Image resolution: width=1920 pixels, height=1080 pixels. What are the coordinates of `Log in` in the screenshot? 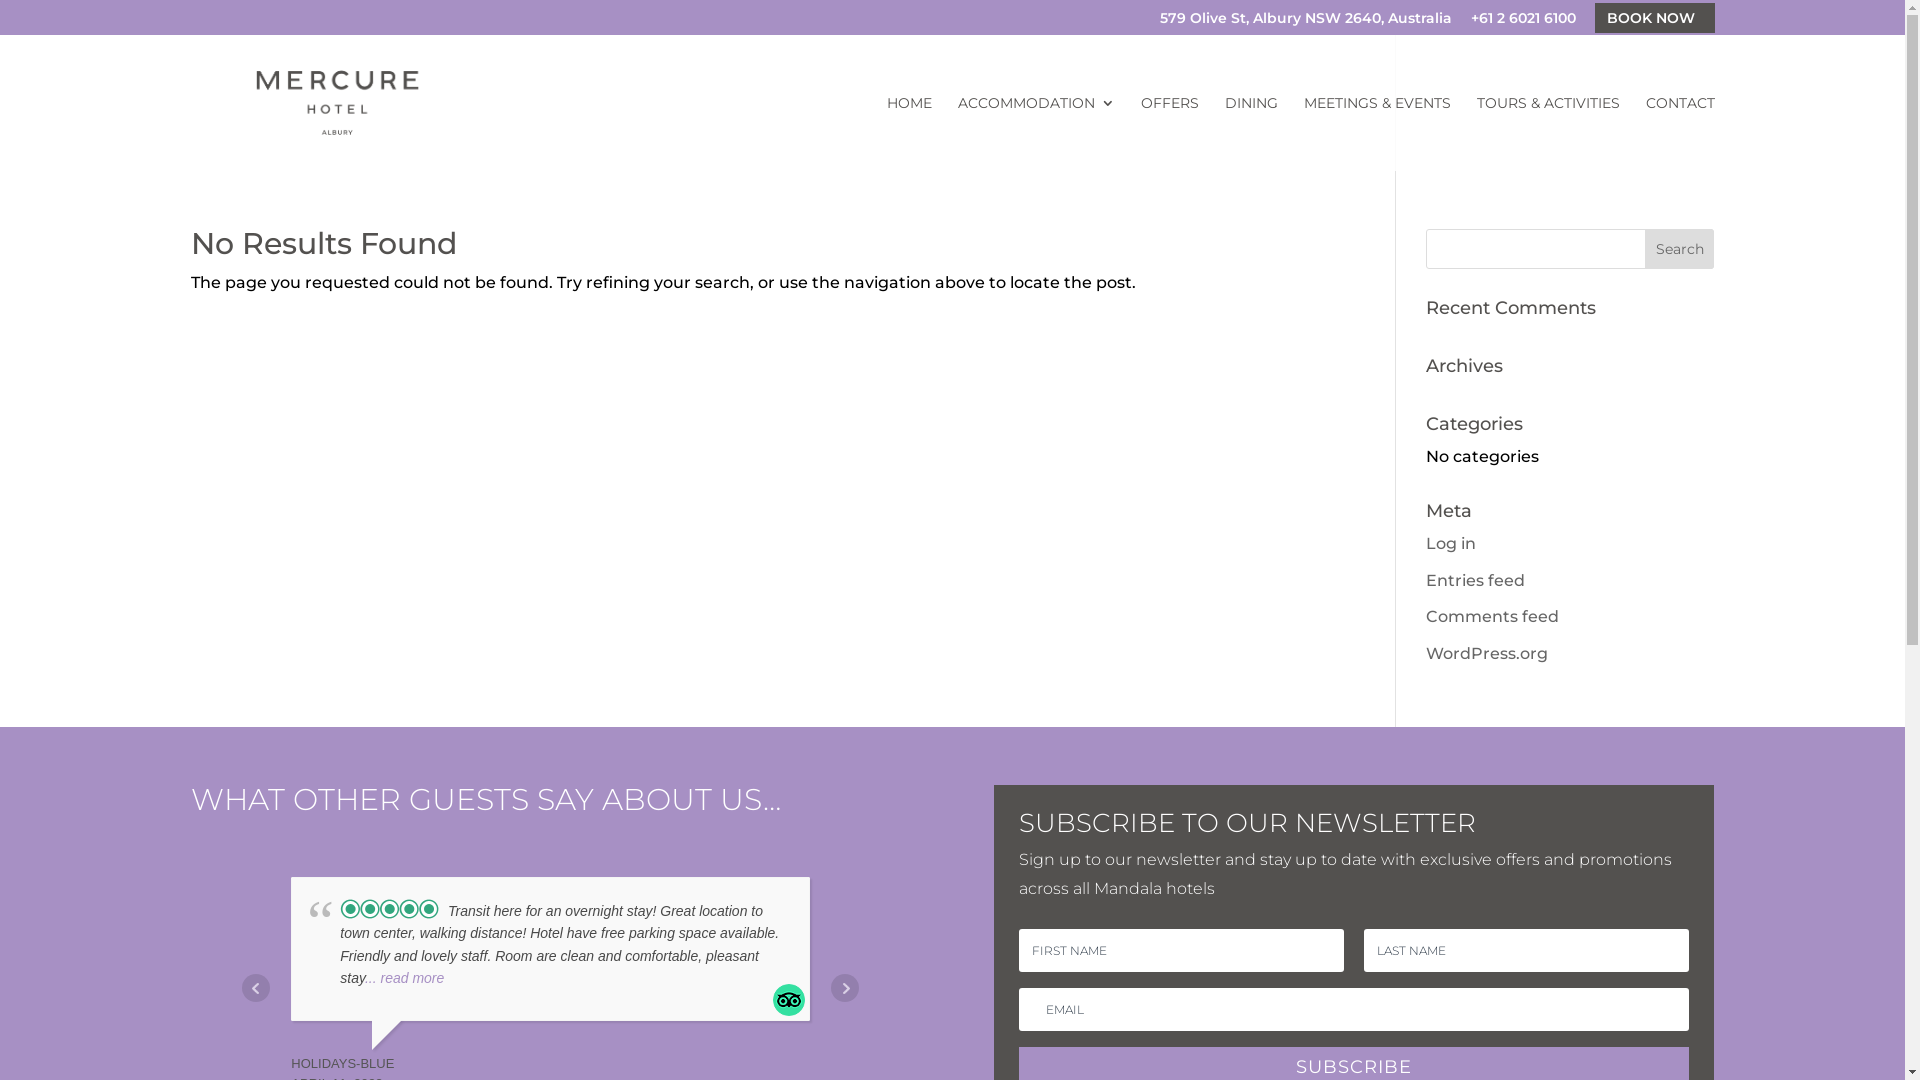 It's located at (1451, 544).